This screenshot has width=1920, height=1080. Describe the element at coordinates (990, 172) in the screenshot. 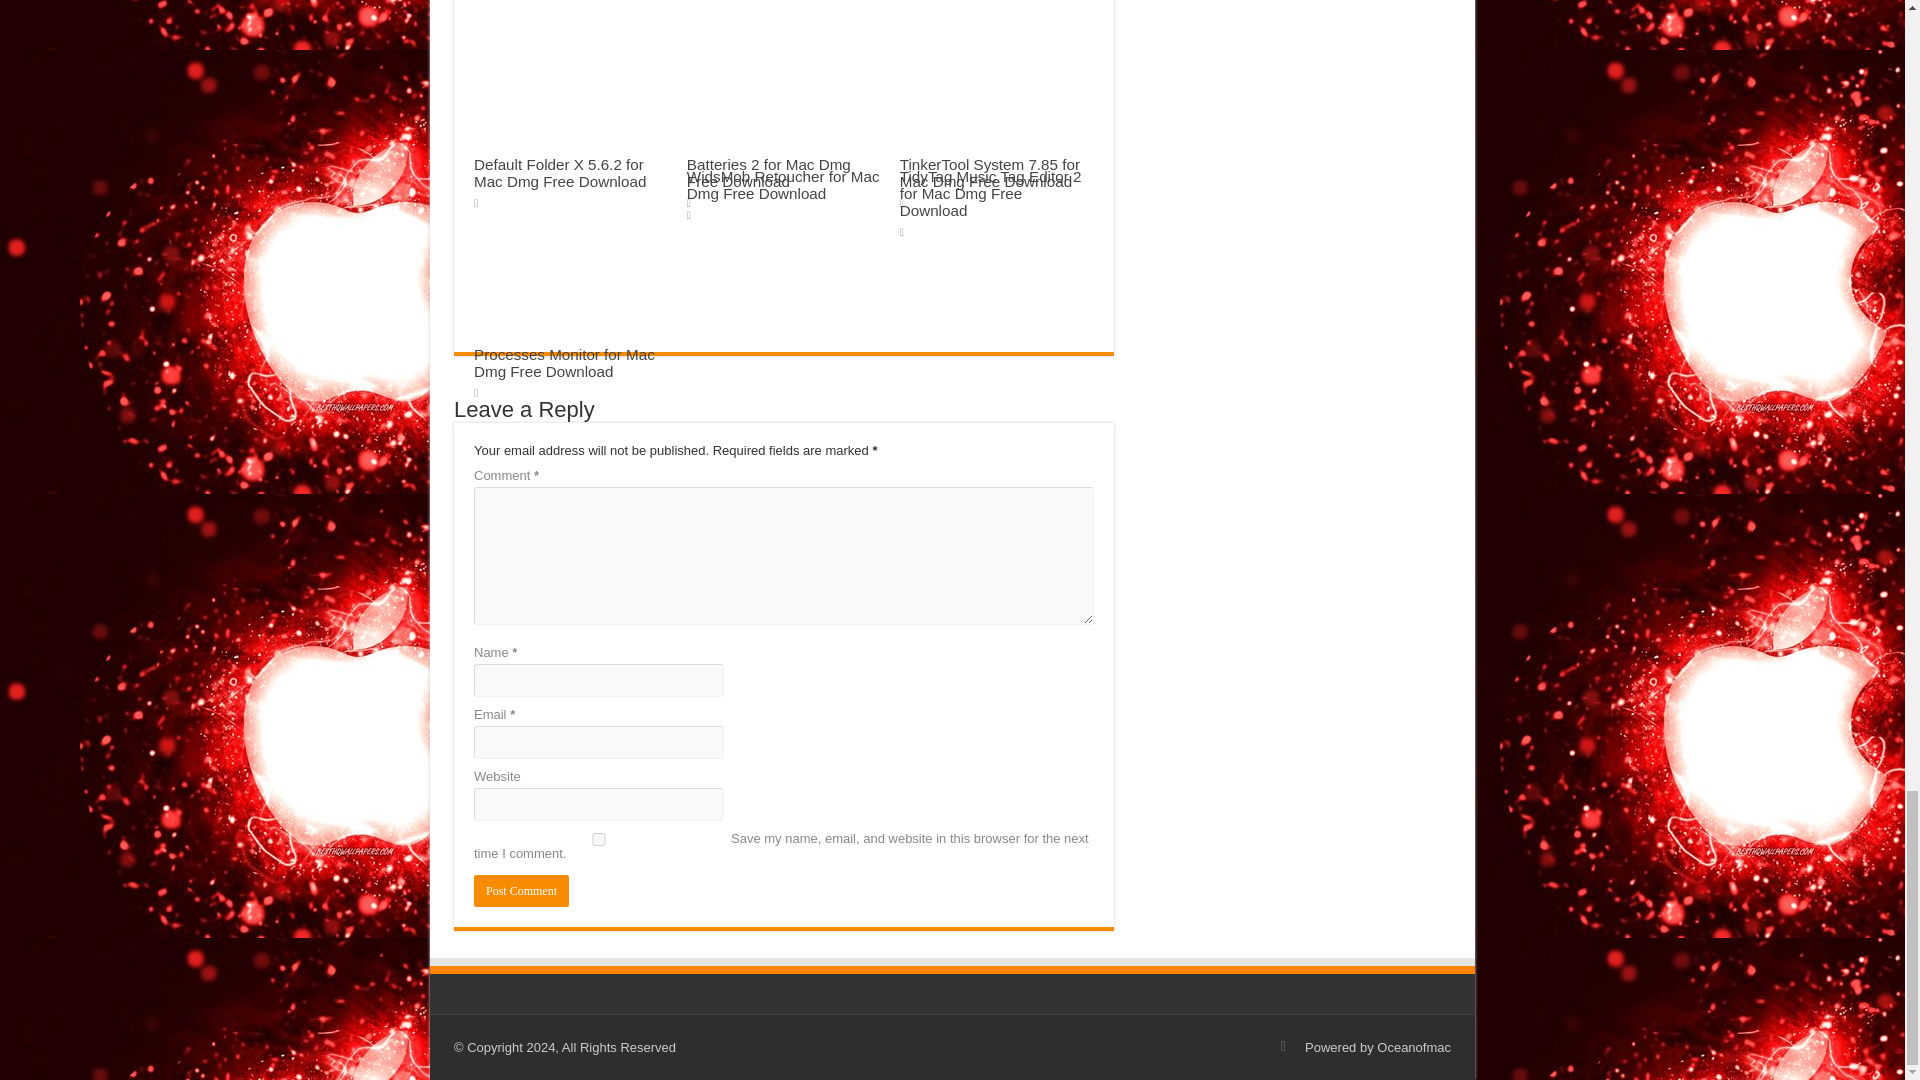

I see `TinkerTool System 7.85 for Mac Dmg Free Download` at that location.